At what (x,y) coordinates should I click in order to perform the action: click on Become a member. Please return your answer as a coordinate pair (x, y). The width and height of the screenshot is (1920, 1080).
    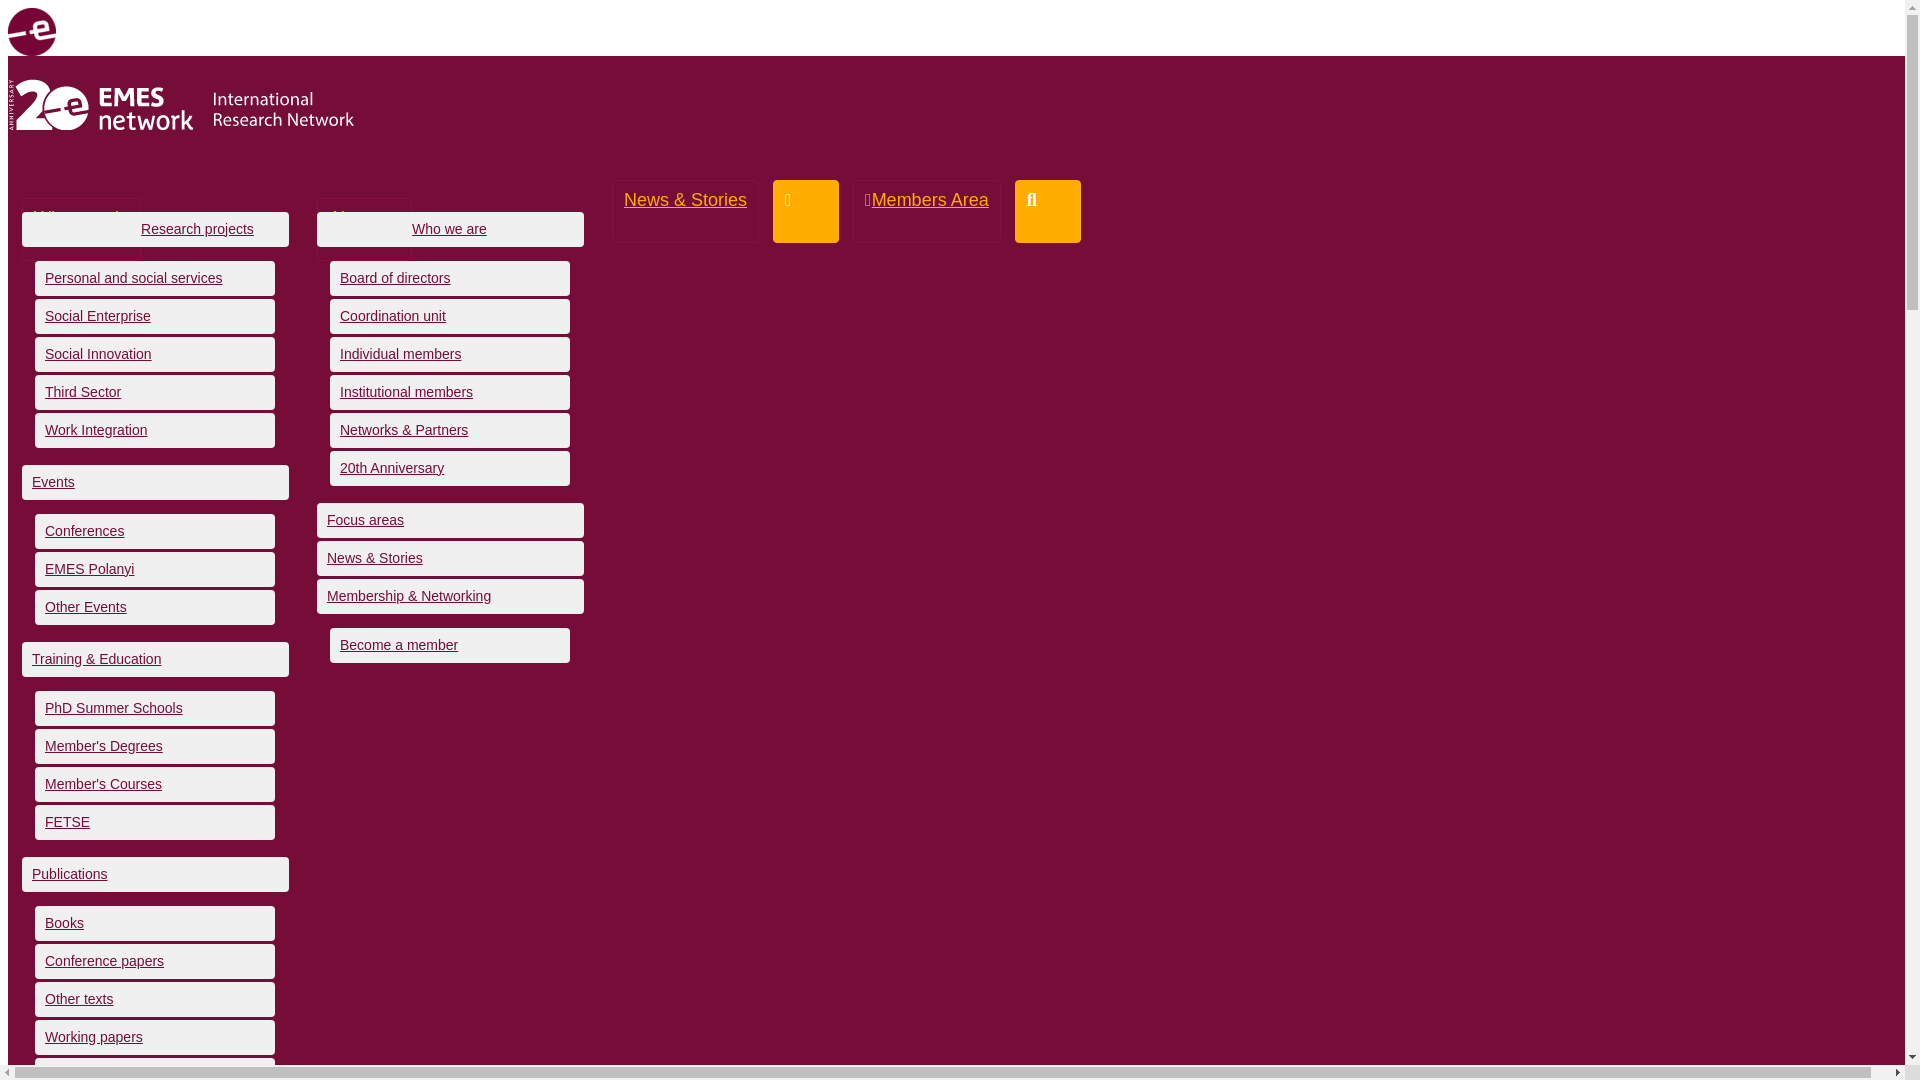
    Looking at the image, I should click on (450, 645).